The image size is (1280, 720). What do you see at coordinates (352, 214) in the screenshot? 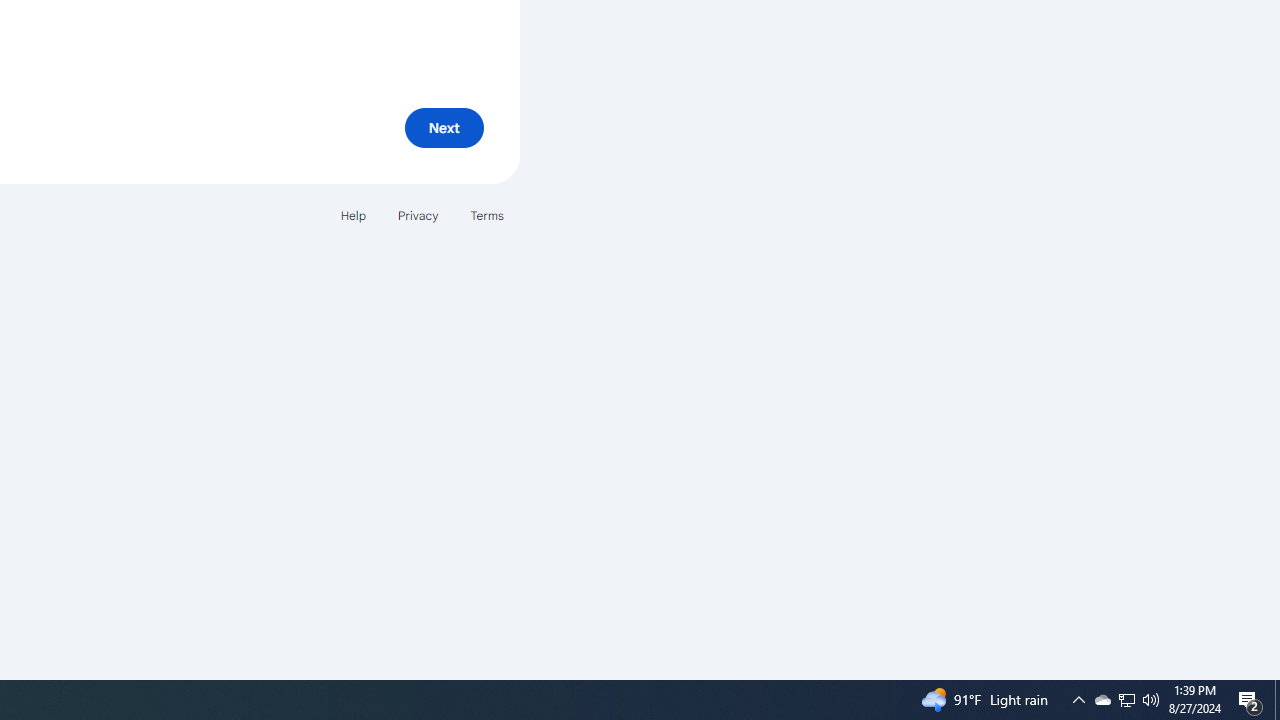
I see `Help` at bounding box center [352, 214].